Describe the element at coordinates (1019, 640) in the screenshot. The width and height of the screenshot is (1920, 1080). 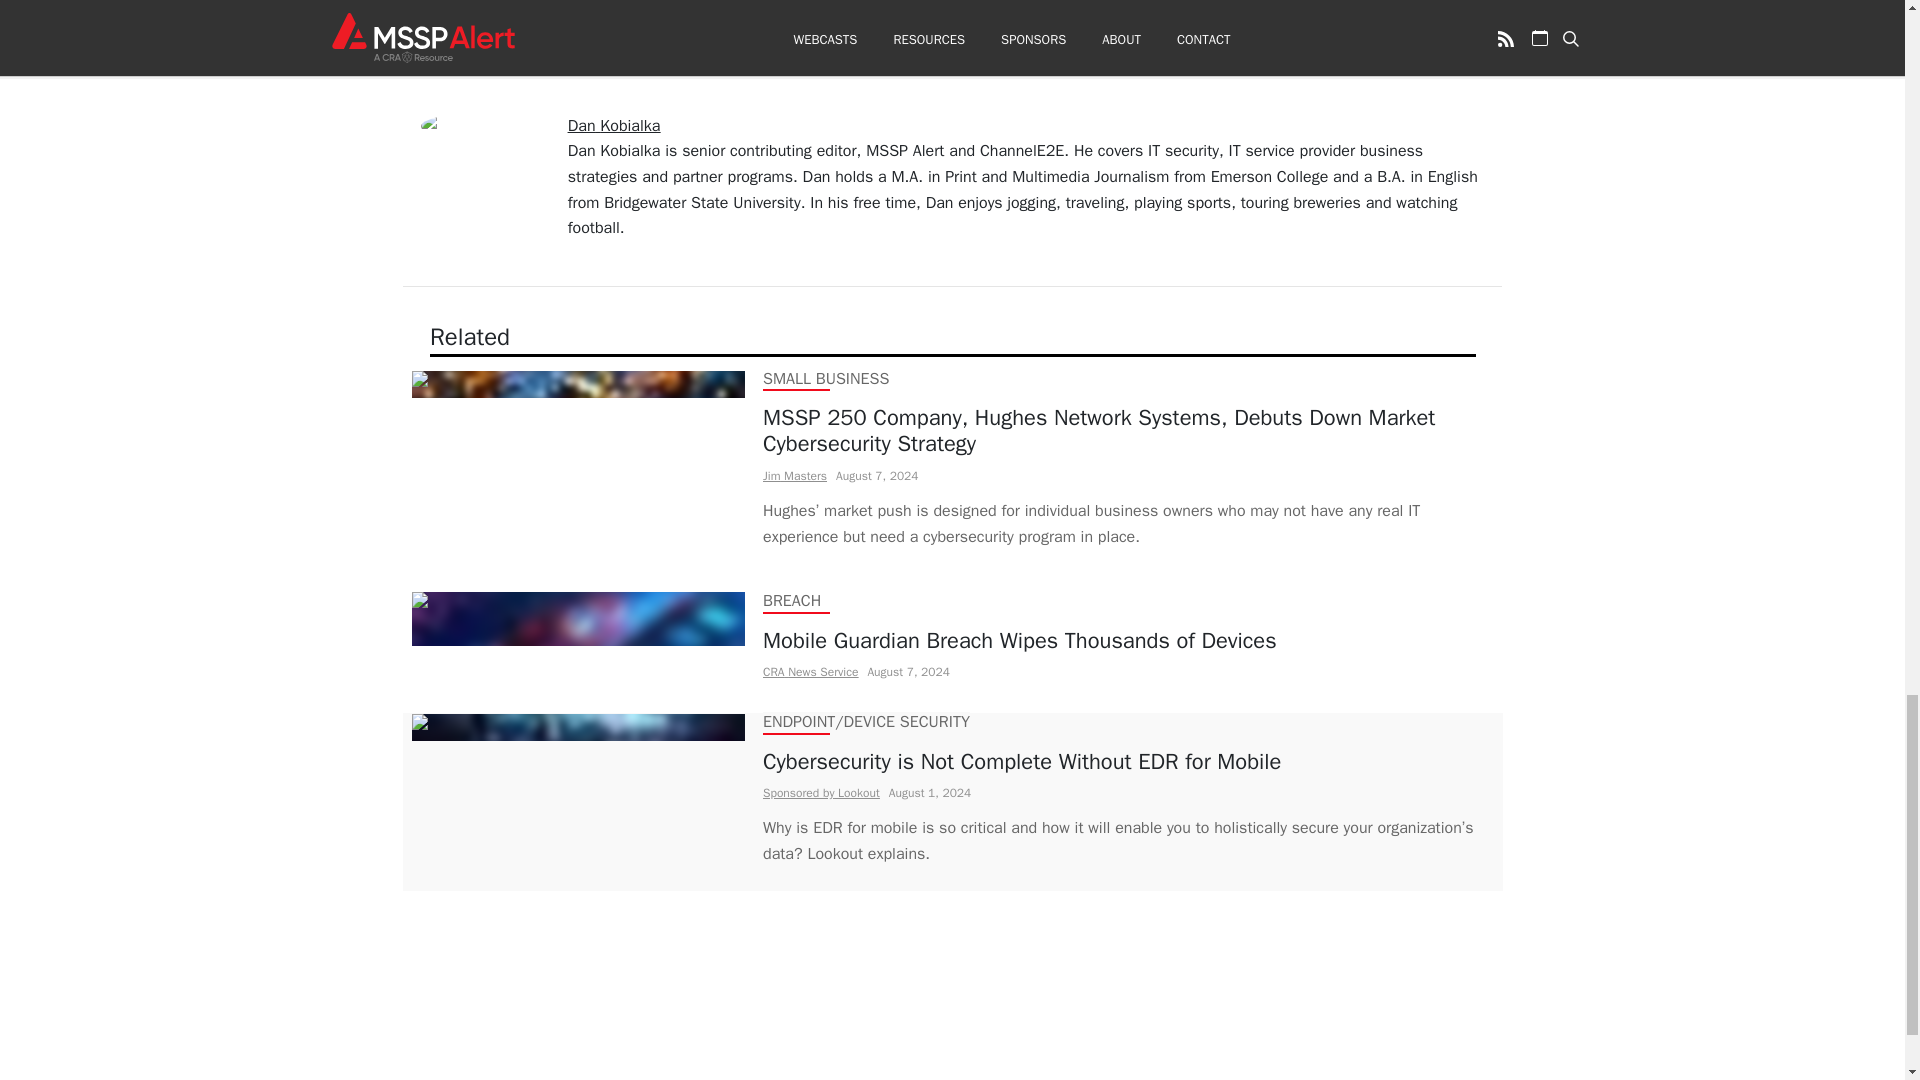
I see `Mobile Guardian Breach Wipes Thousands of Devices` at that location.